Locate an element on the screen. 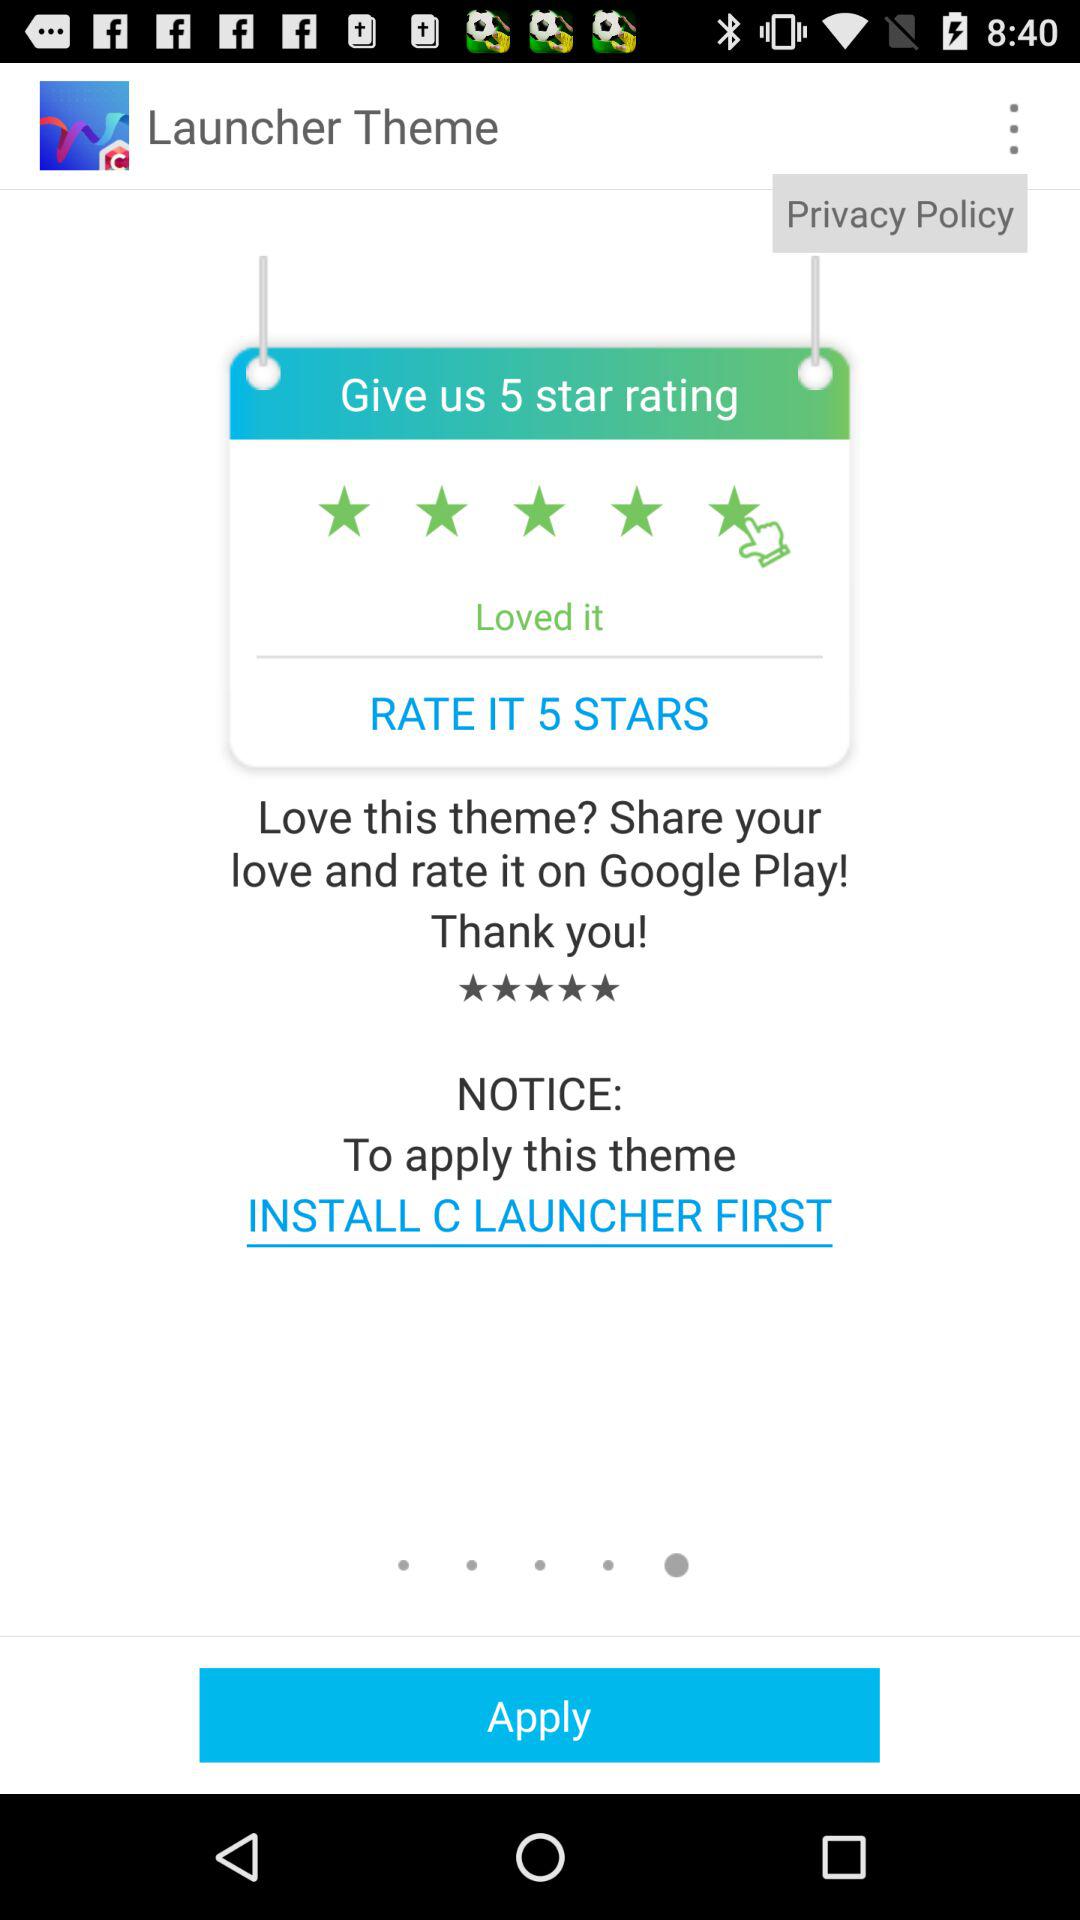 This screenshot has width=1080, height=1920. scroll until privacy policy item is located at coordinates (900, 213).